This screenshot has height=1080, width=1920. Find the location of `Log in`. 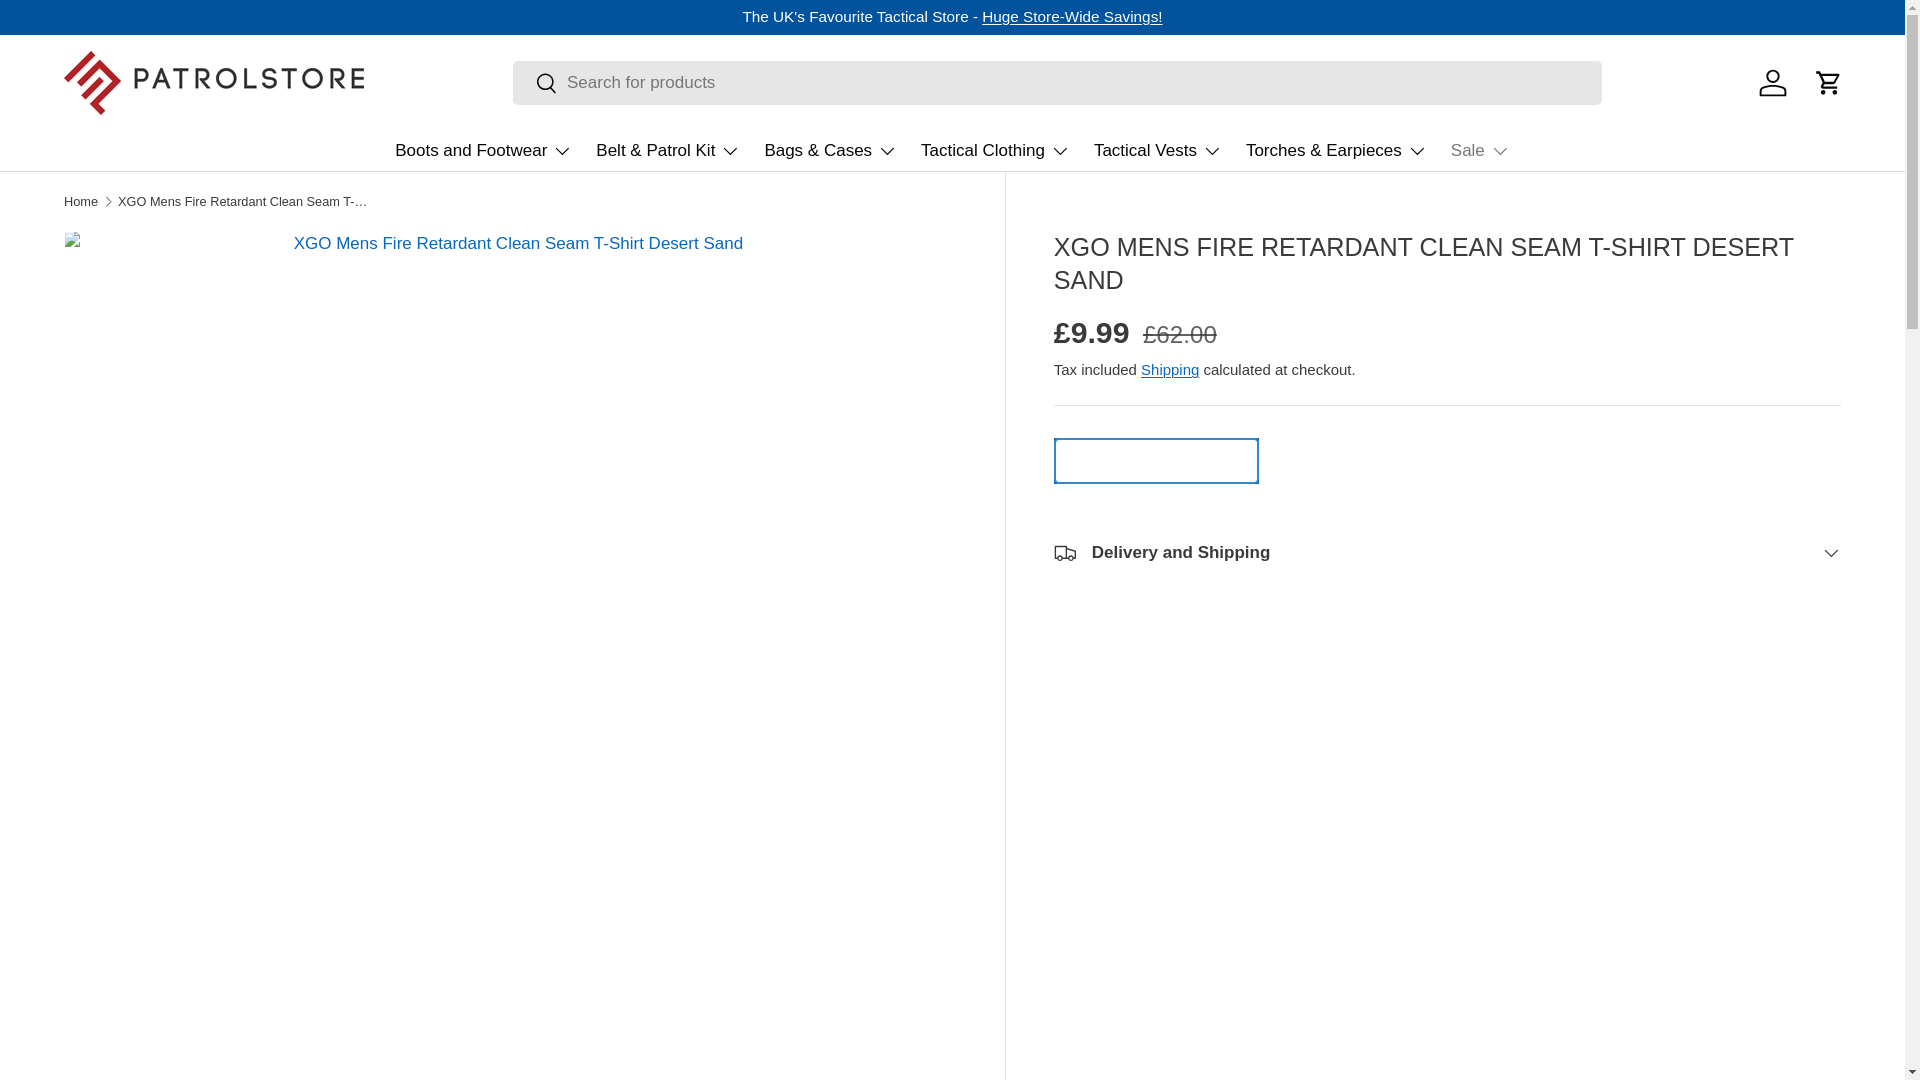

Log in is located at coordinates (1773, 82).